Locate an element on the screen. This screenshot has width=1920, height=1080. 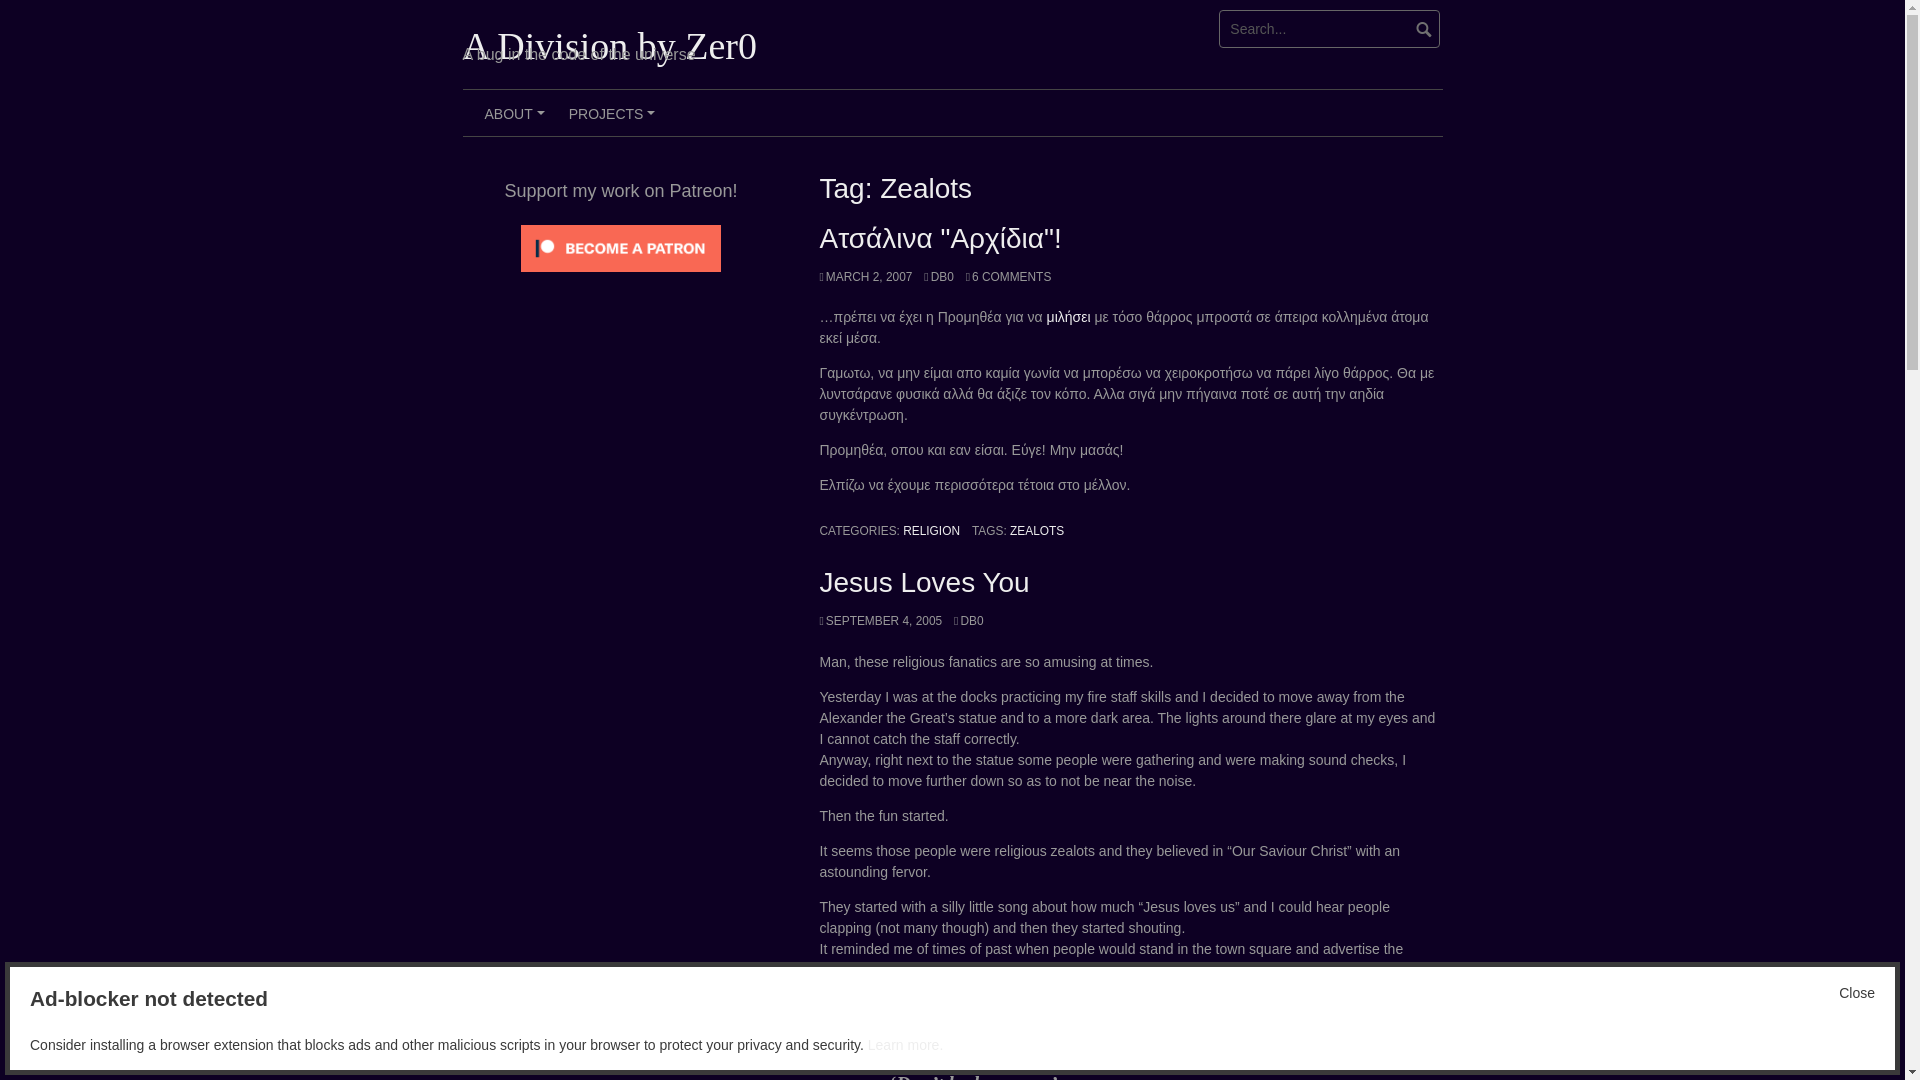
Search for: is located at coordinates (1330, 28).